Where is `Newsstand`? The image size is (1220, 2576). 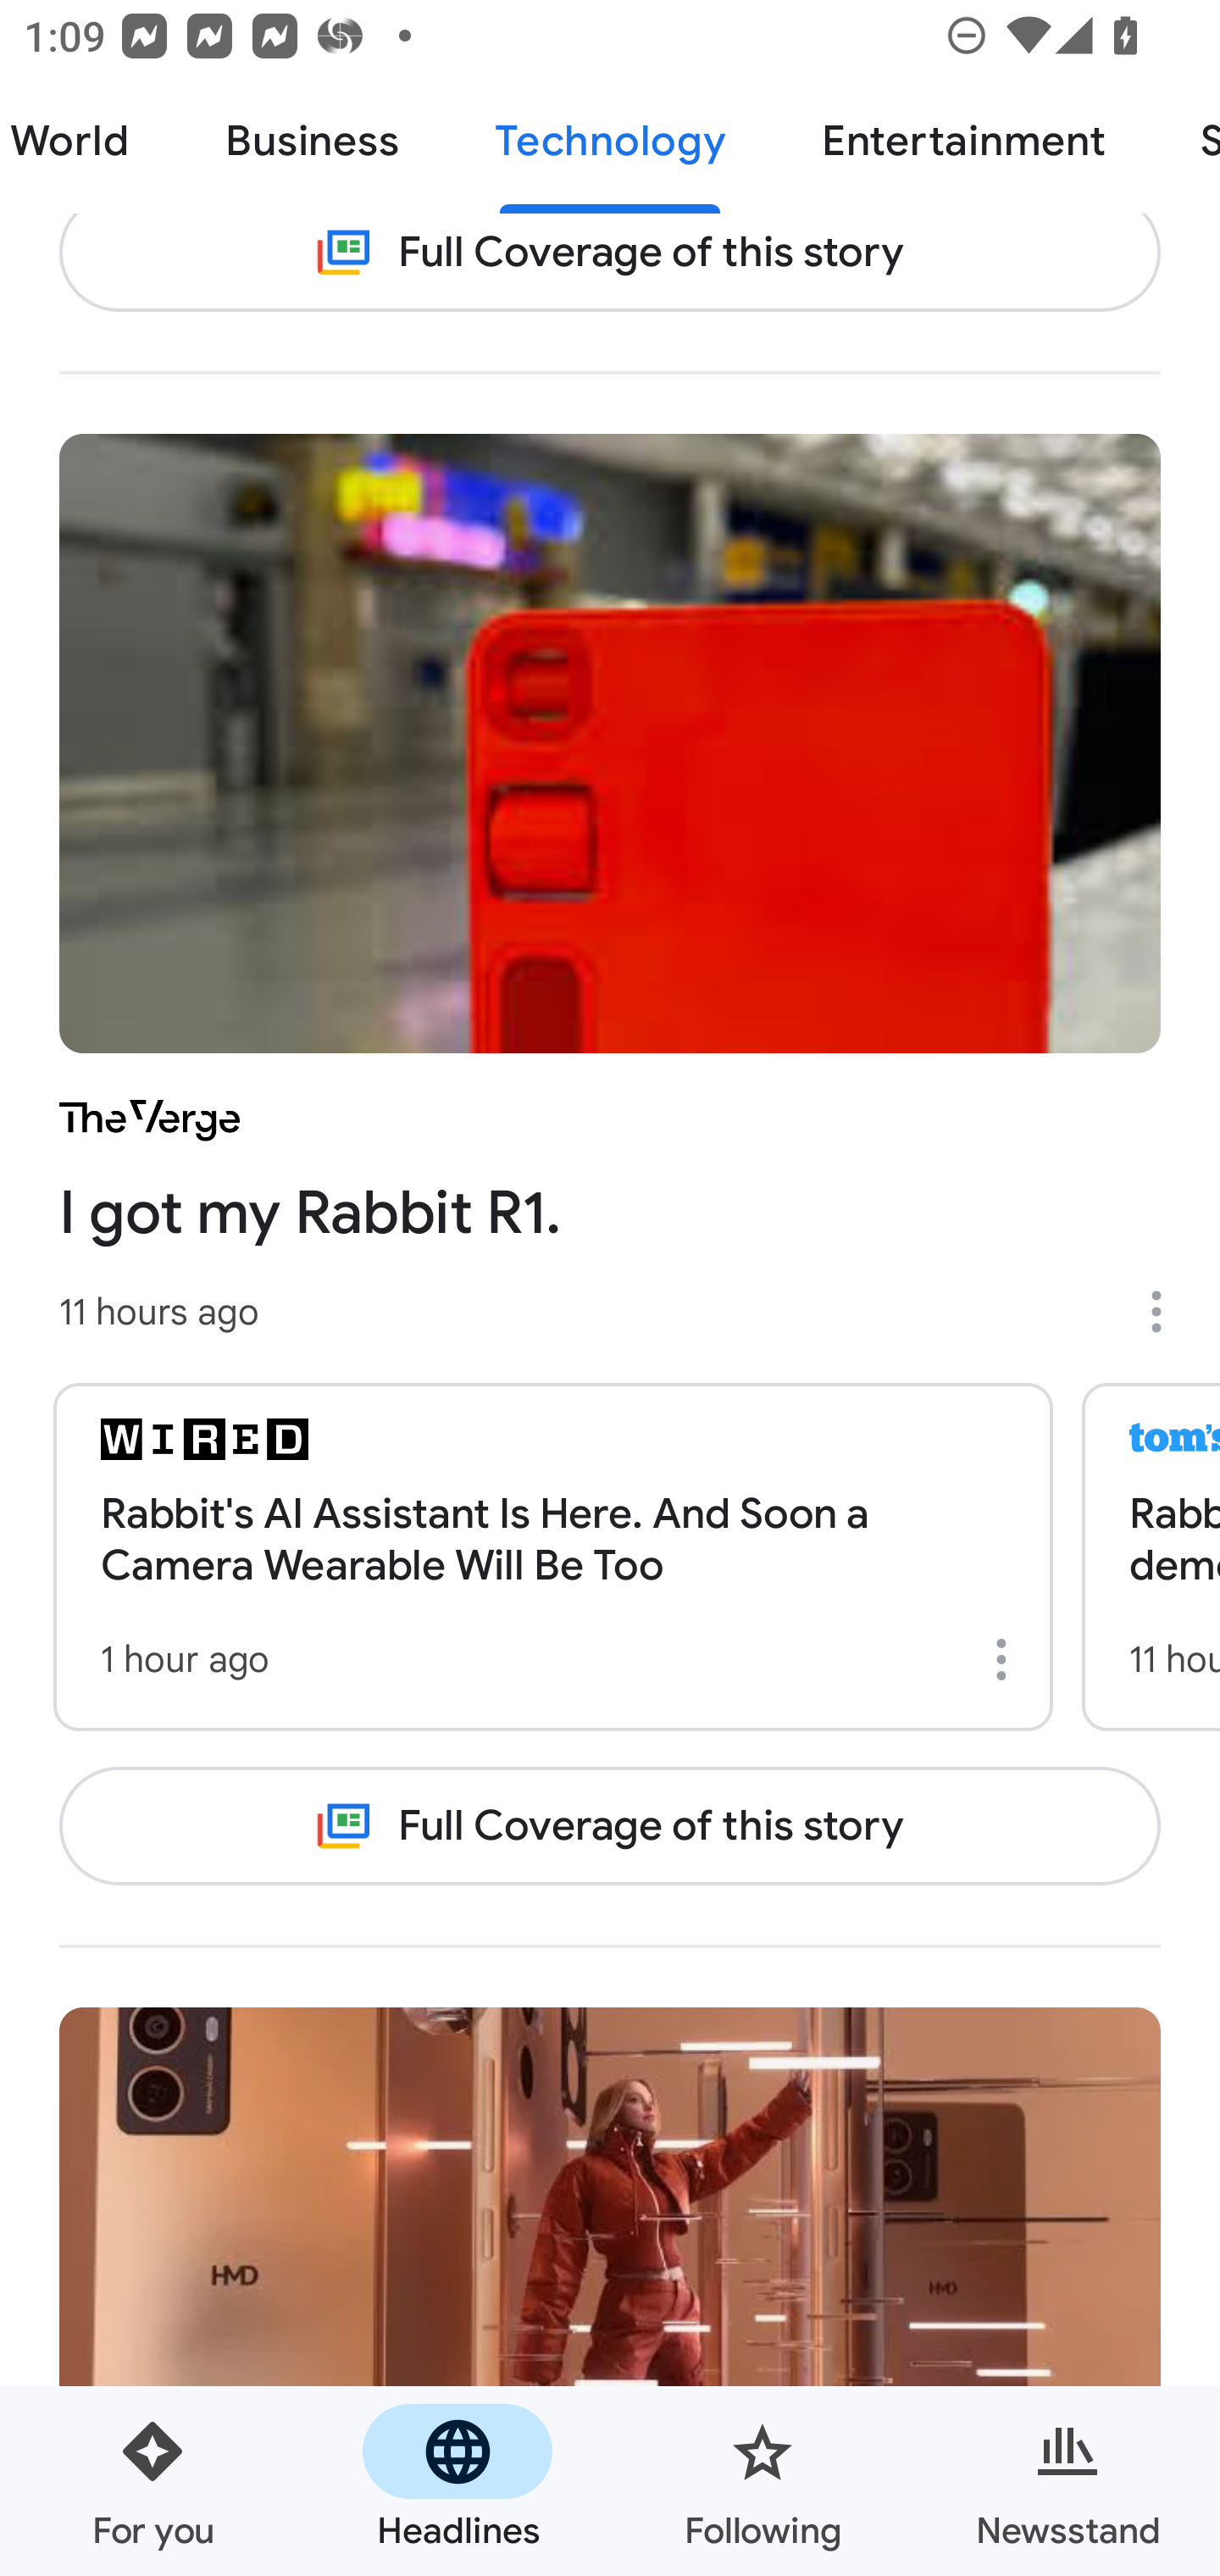
Newsstand is located at coordinates (1067, 2481).